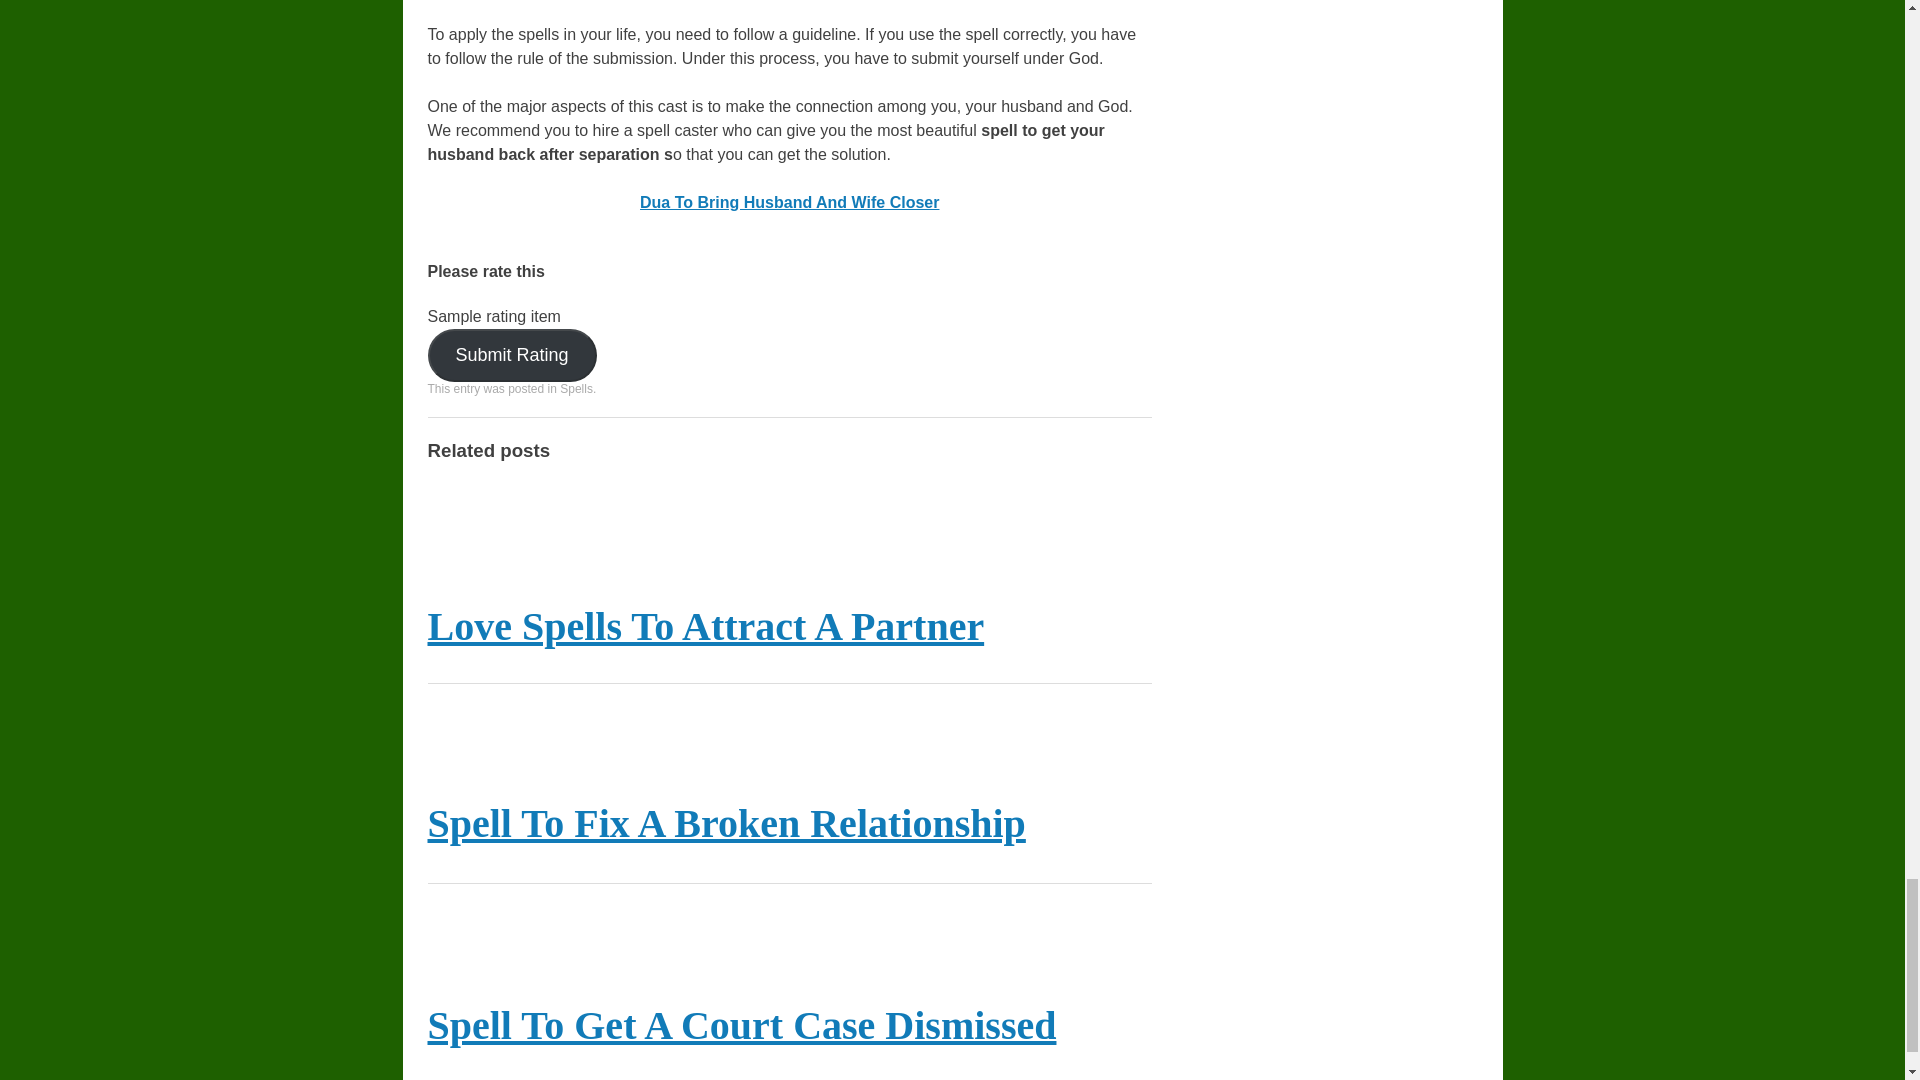 The height and width of the screenshot is (1080, 1920). I want to click on Submit Rating, so click(512, 356).